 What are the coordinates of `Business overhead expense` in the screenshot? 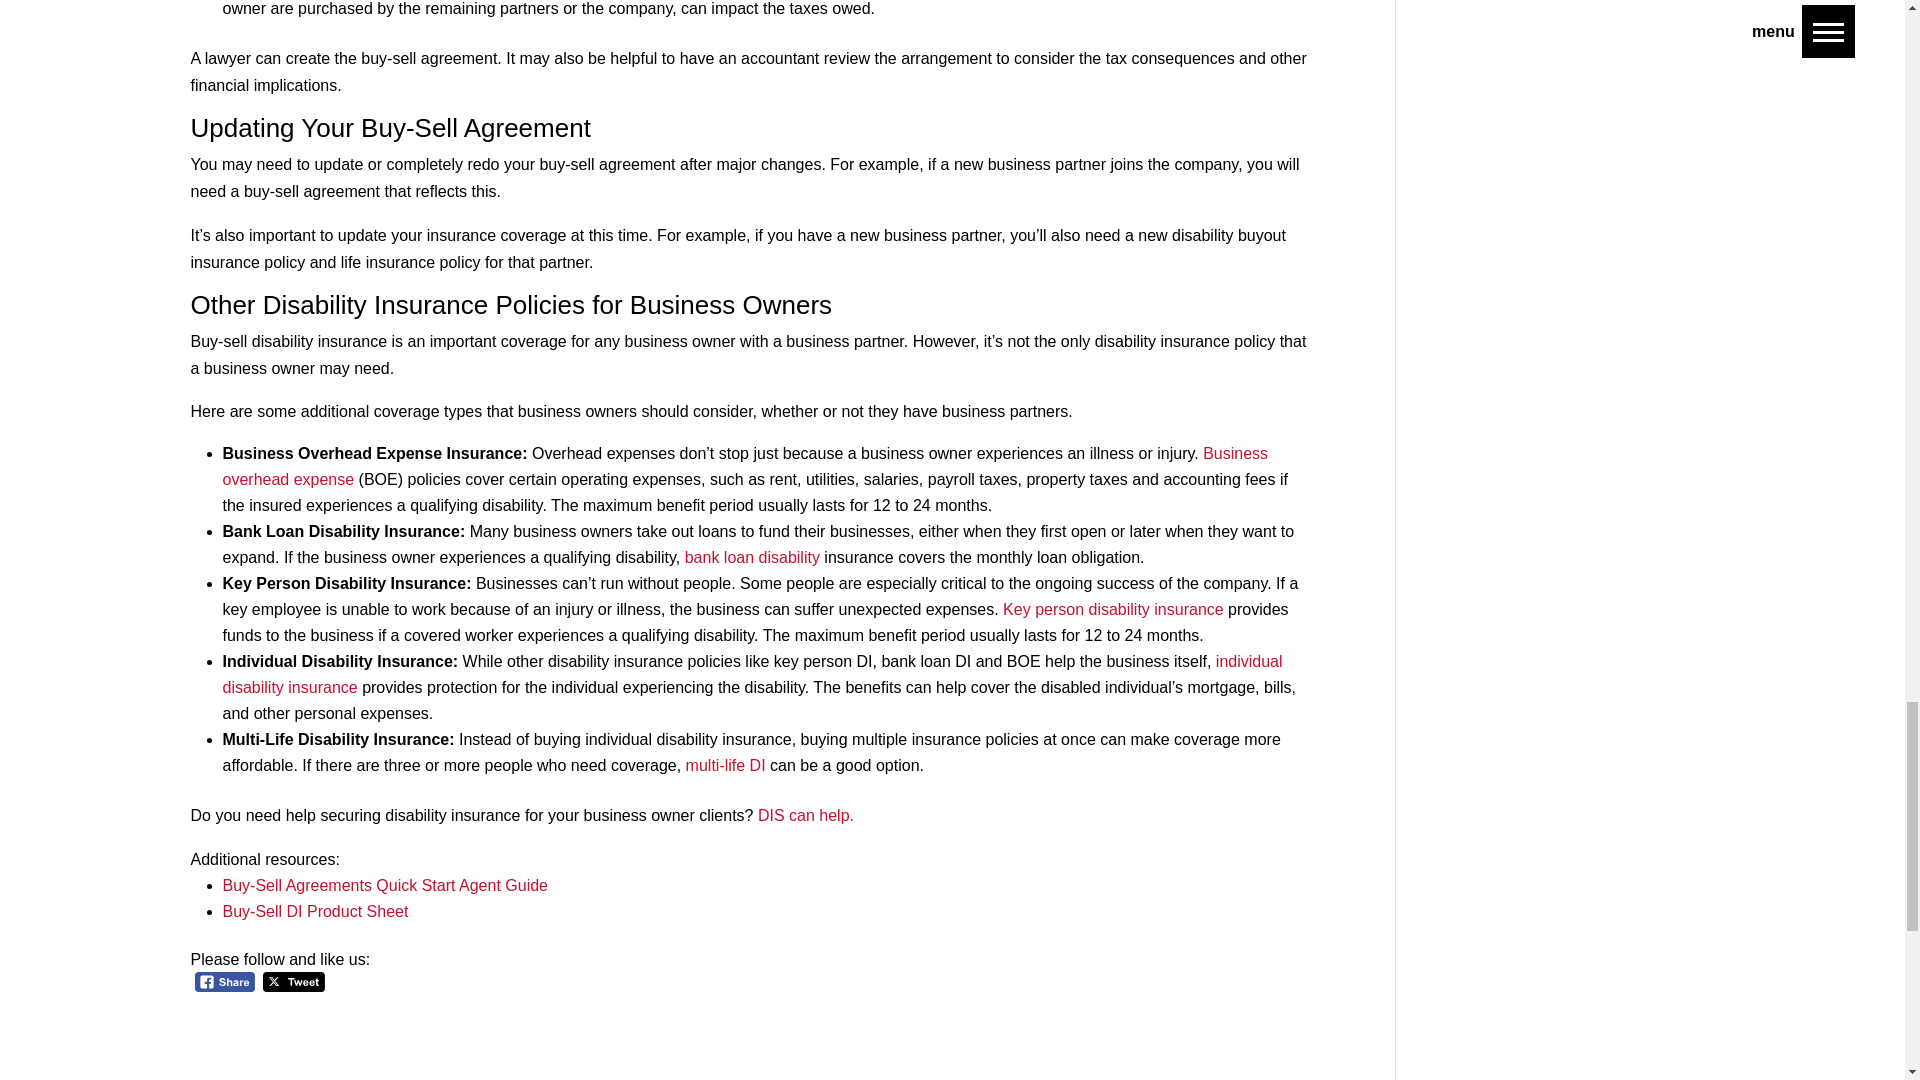 It's located at (744, 466).